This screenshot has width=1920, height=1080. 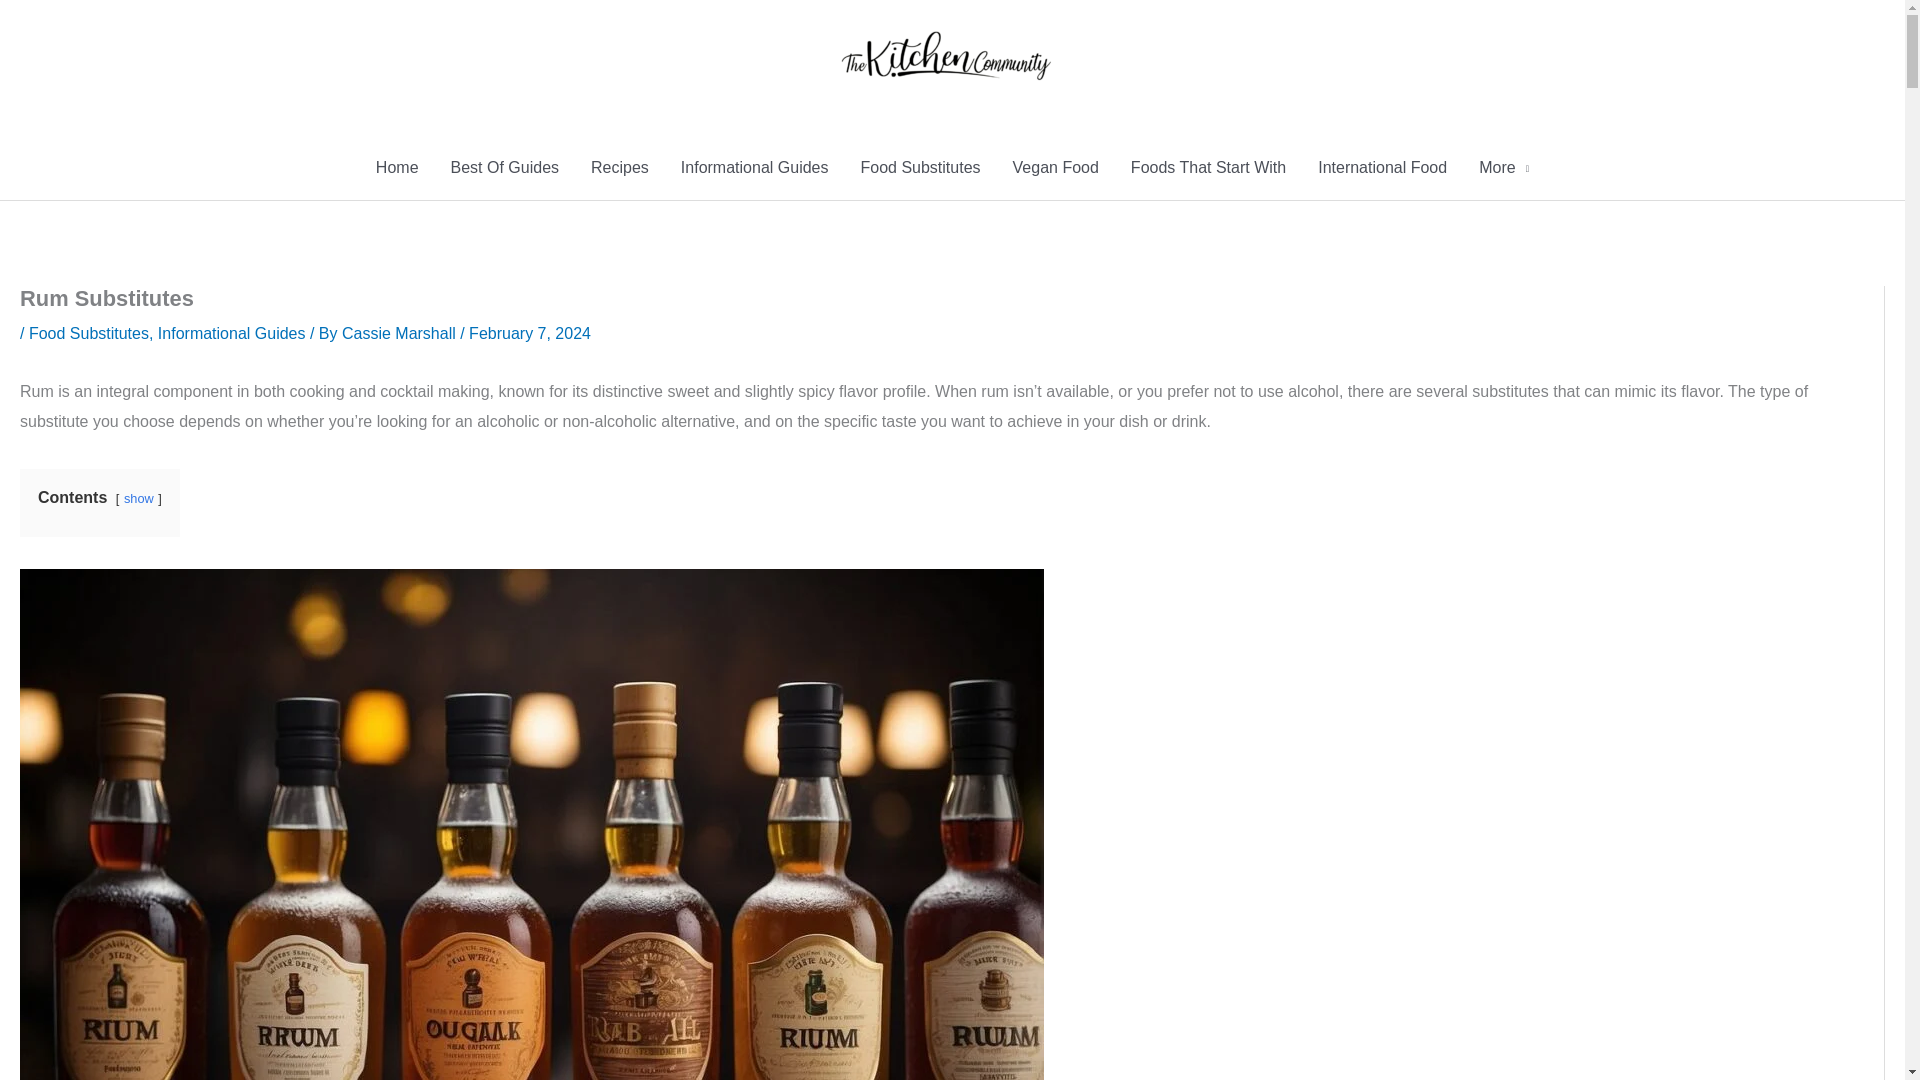 What do you see at coordinates (398, 168) in the screenshot?
I see `Home` at bounding box center [398, 168].